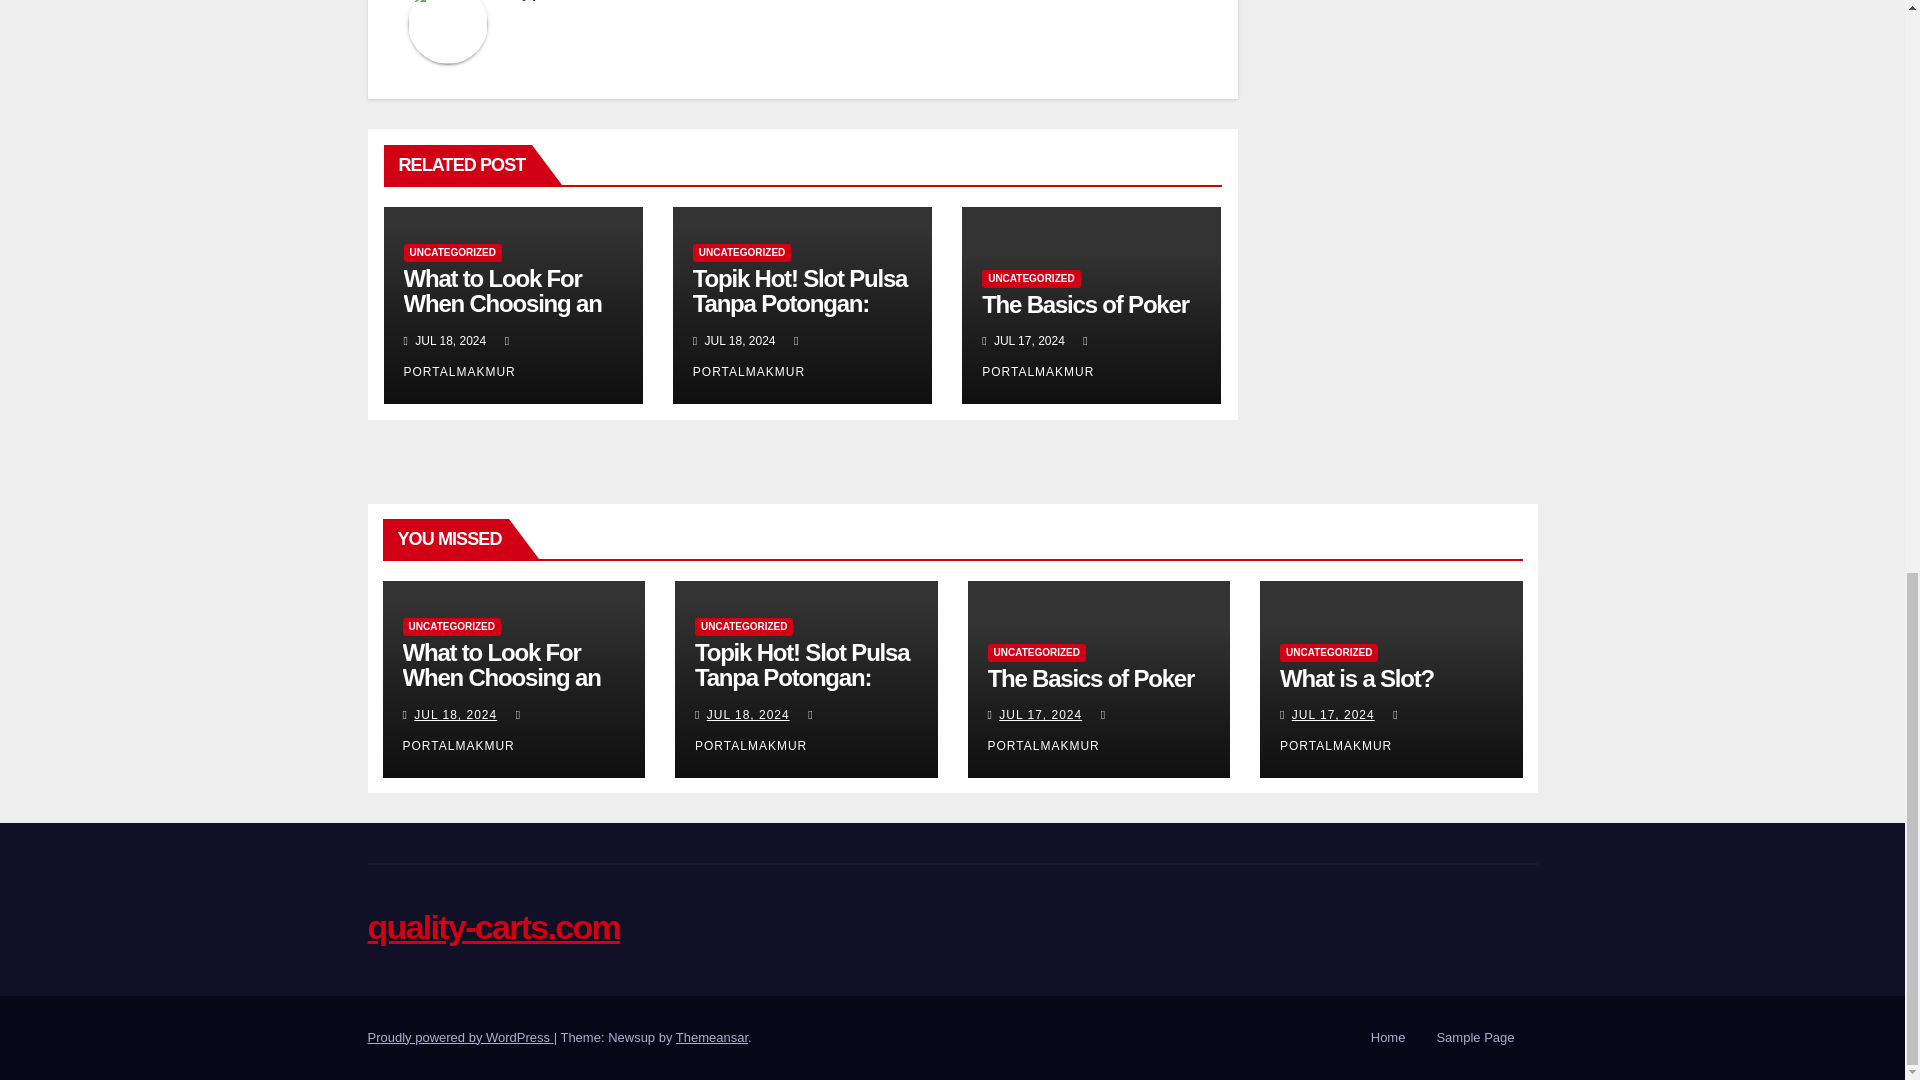 The height and width of the screenshot is (1080, 1920). I want to click on Permalink to: The Basics of Poker, so click(1084, 304).